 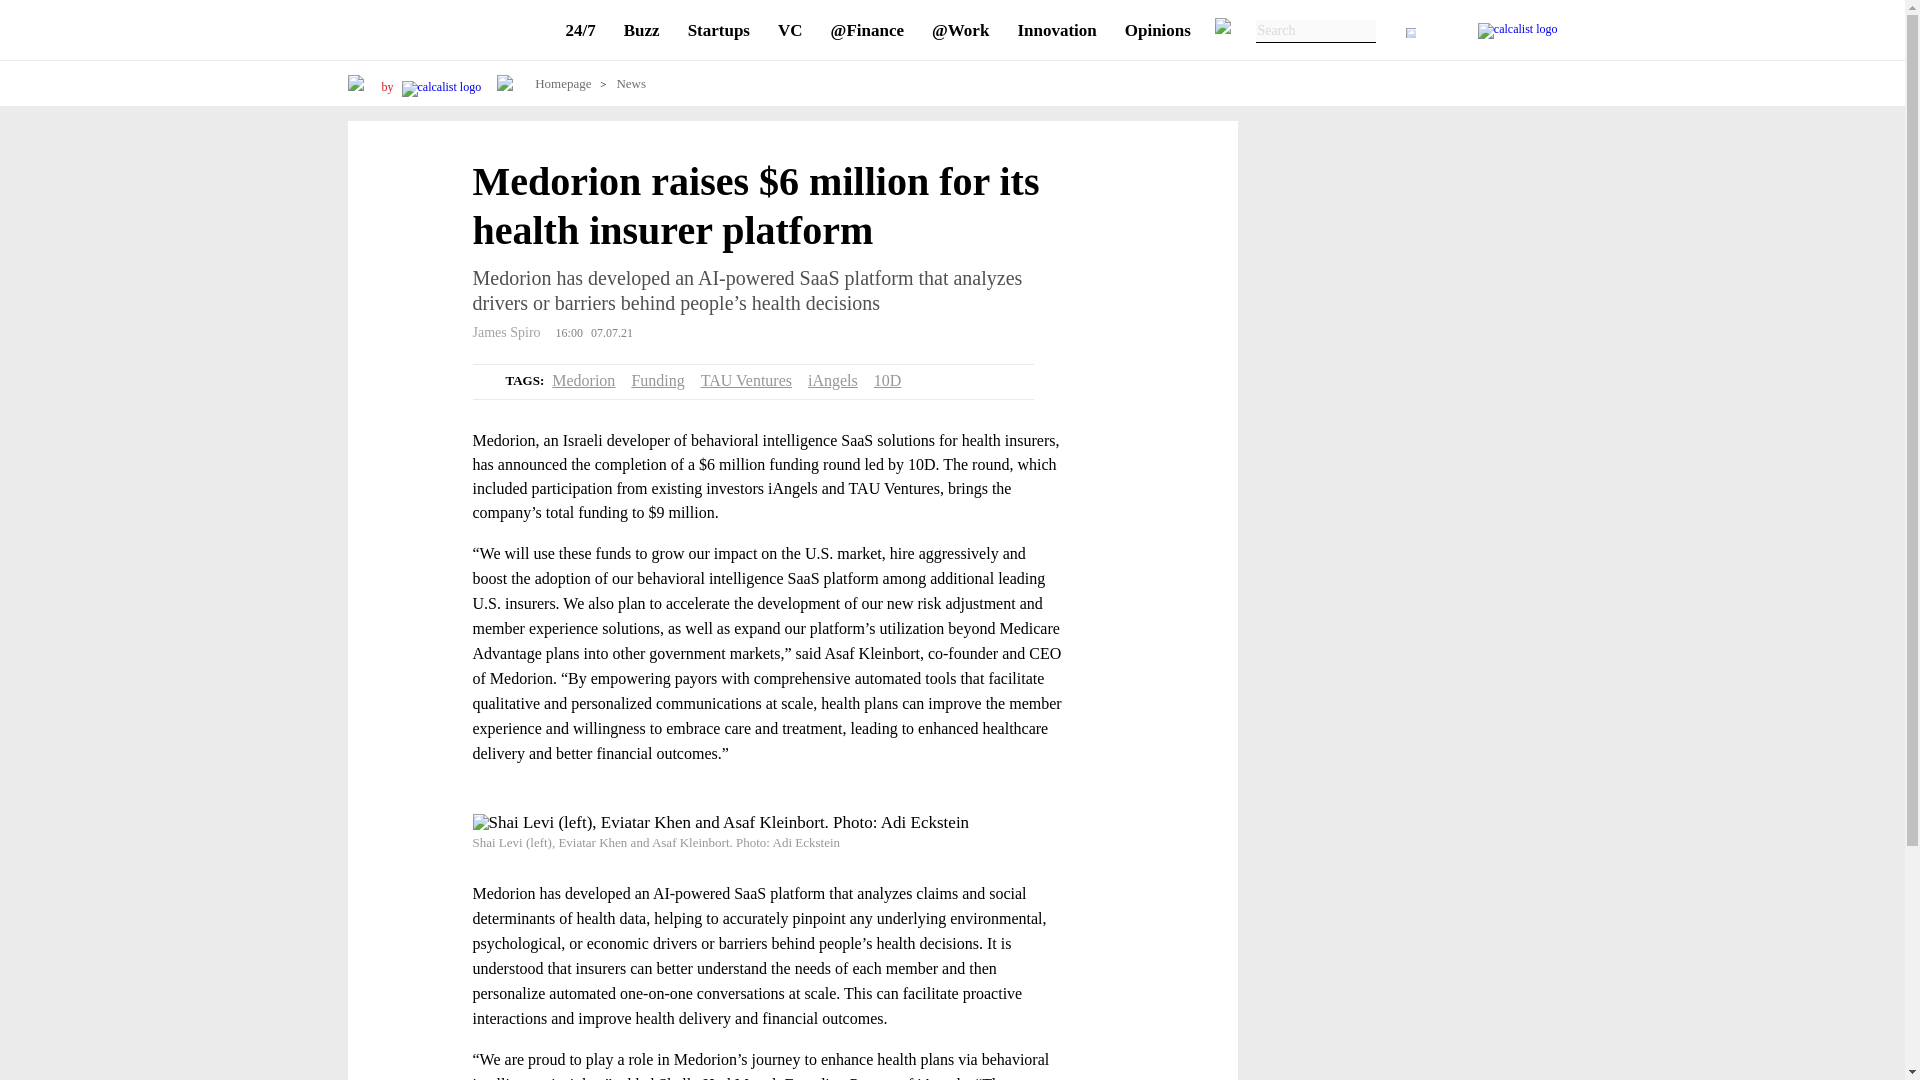 What do you see at coordinates (583, 380) in the screenshot?
I see `Medorion` at bounding box center [583, 380].